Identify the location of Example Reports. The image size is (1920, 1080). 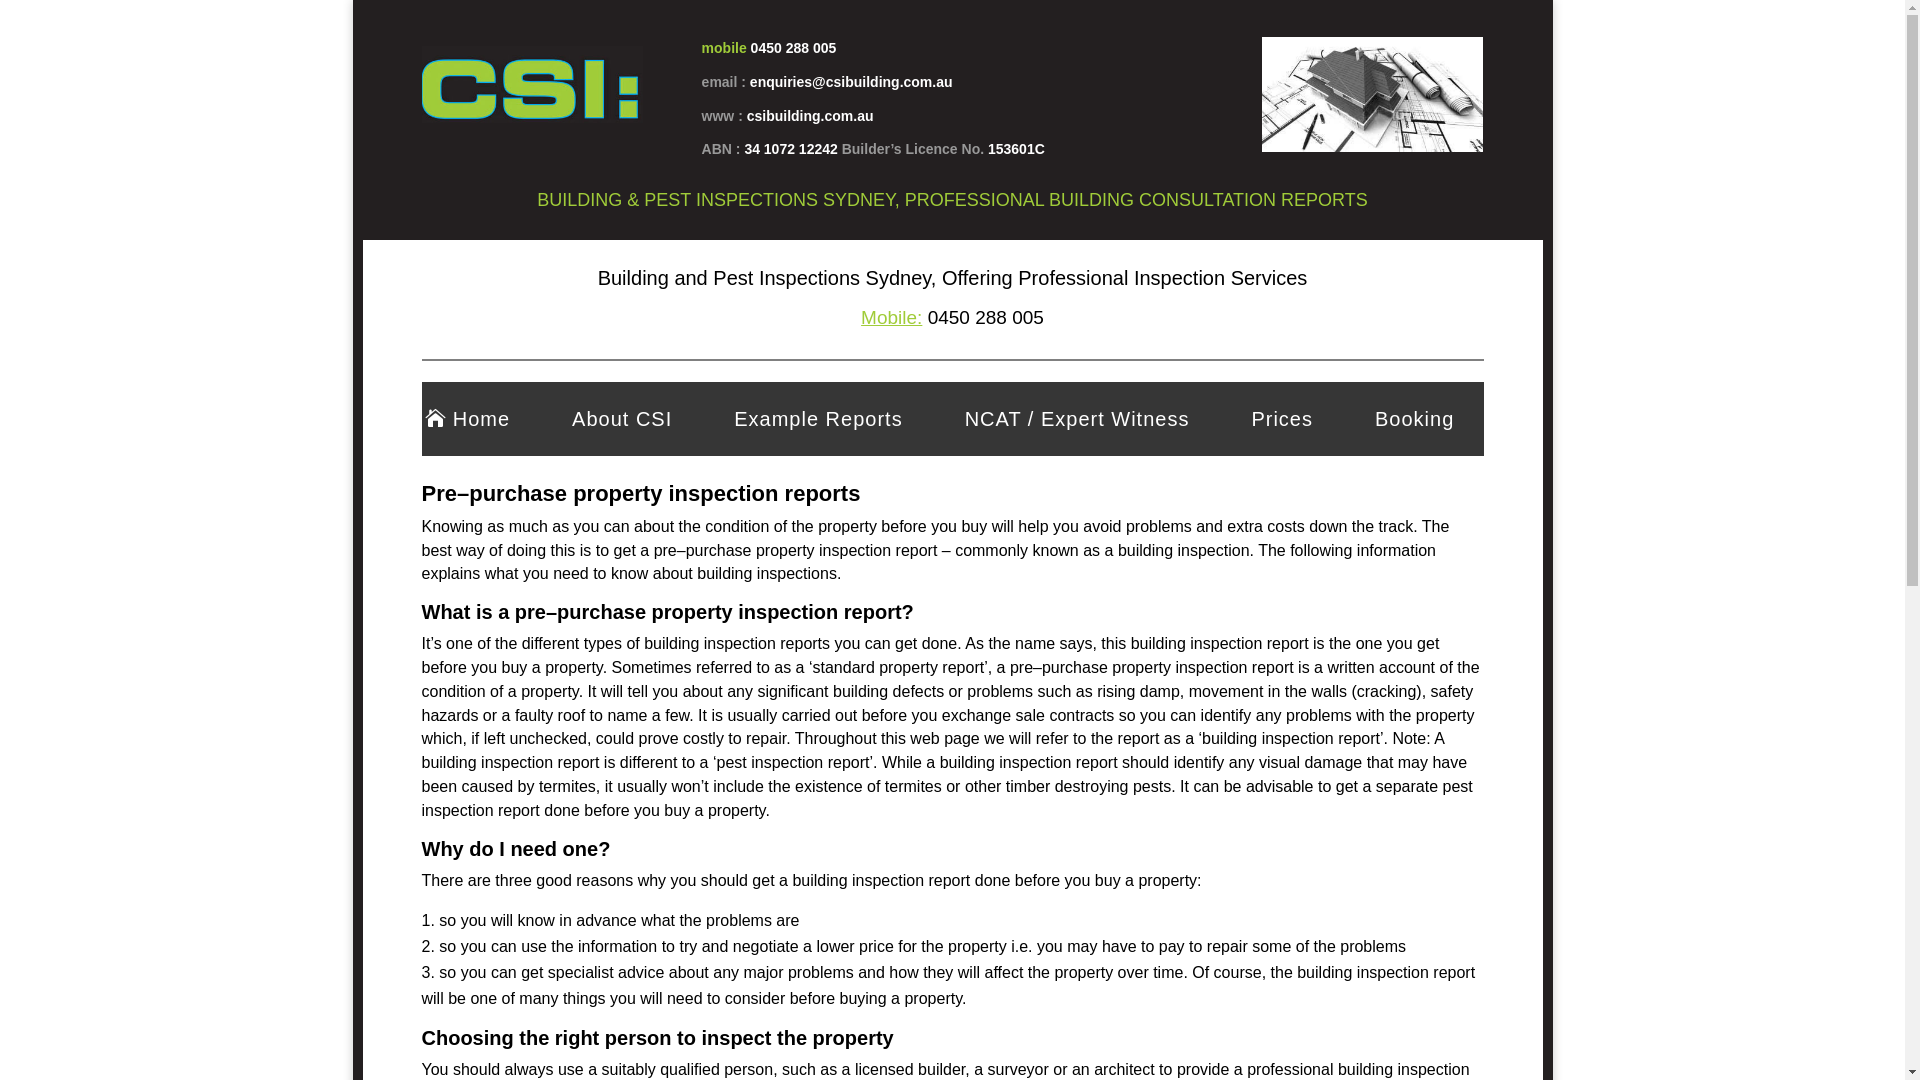
(817, 419).